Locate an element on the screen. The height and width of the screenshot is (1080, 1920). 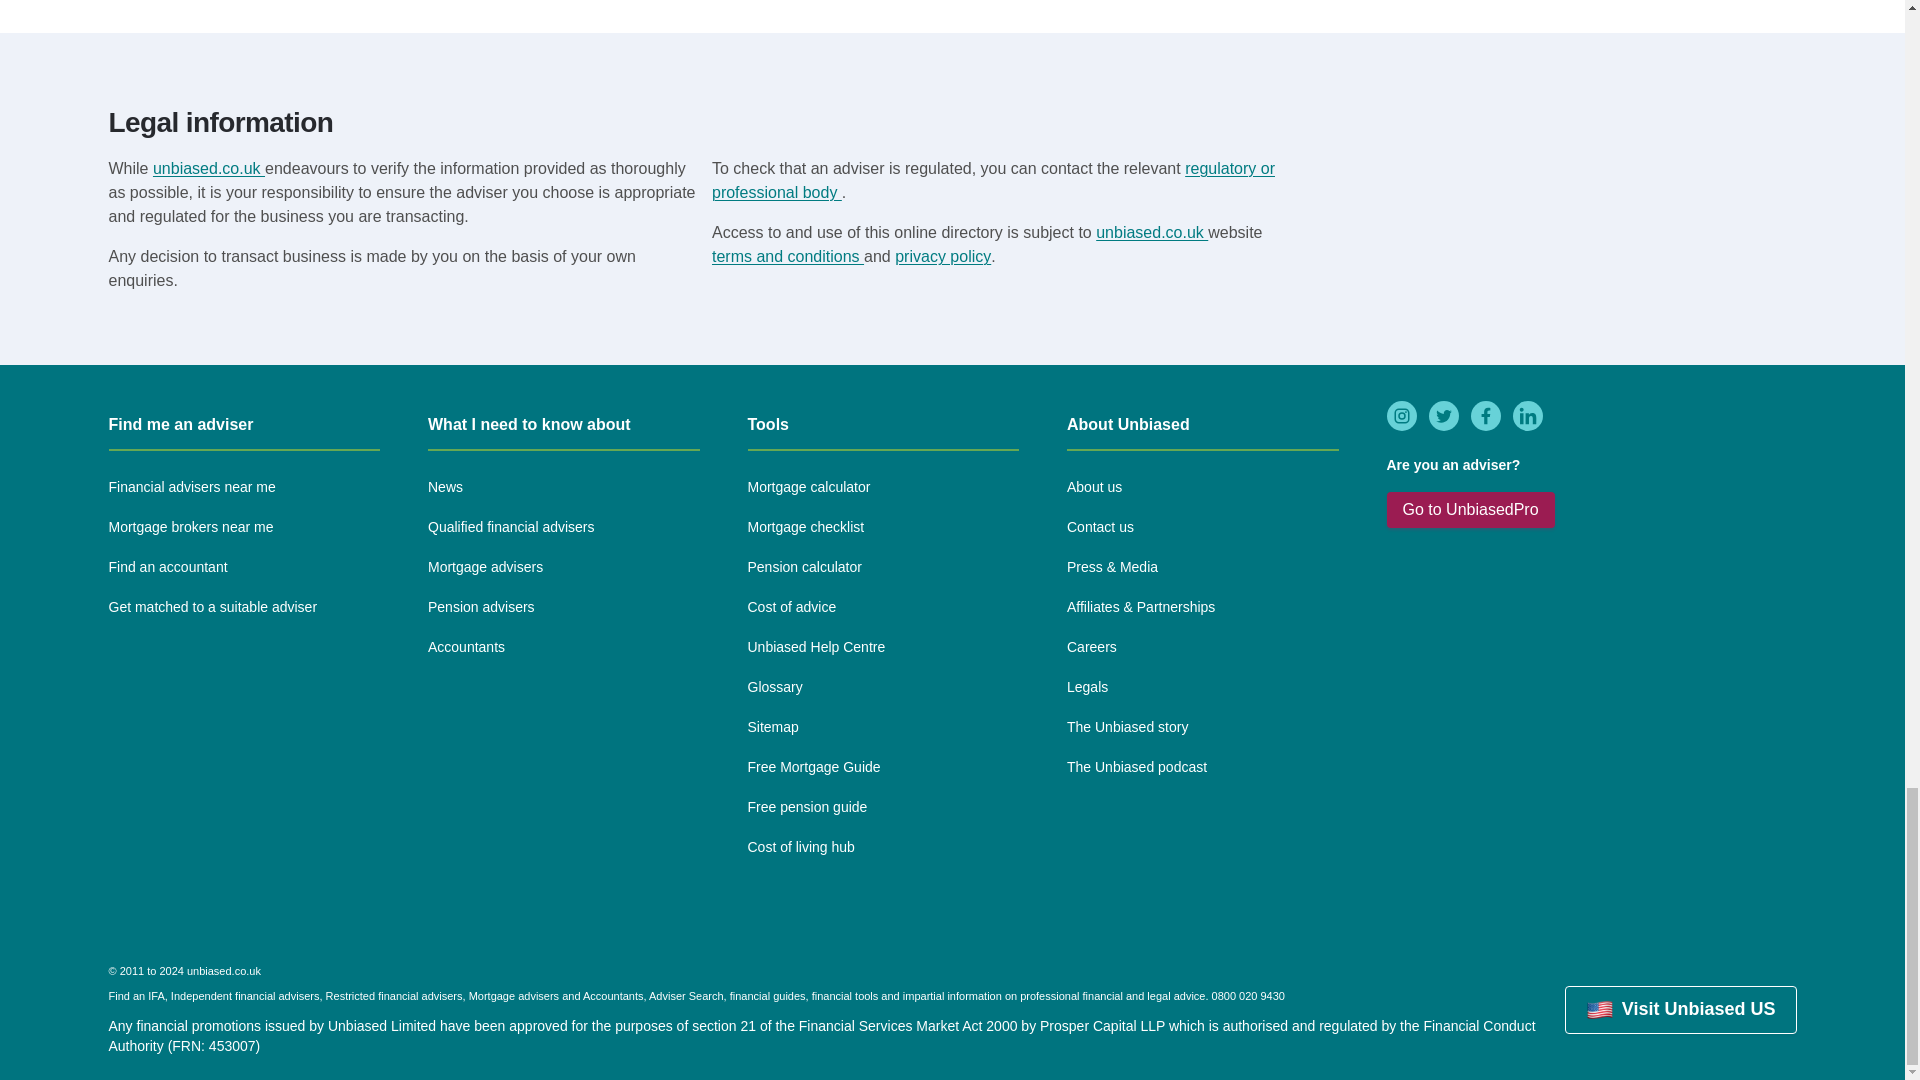
Mortgage brokers near me is located at coordinates (190, 528).